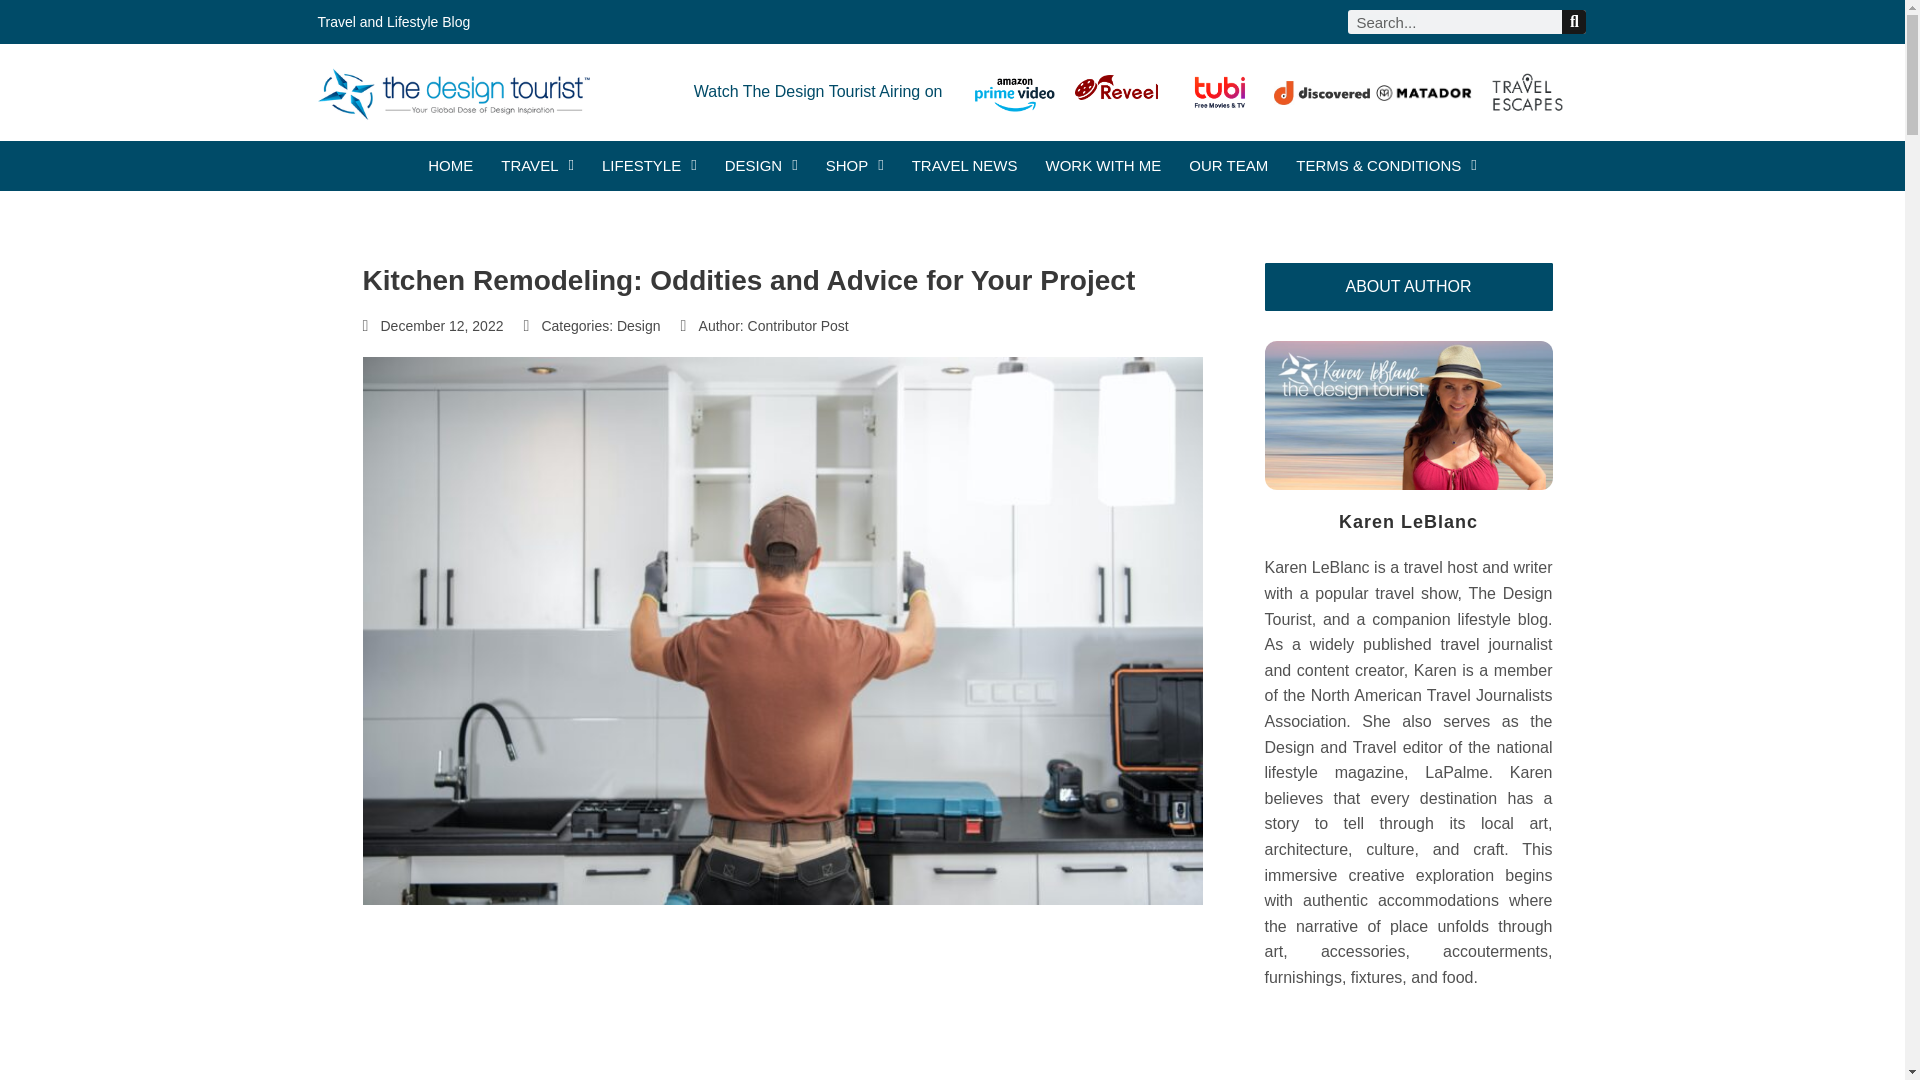  I want to click on WORK WITH ME, so click(1104, 166).